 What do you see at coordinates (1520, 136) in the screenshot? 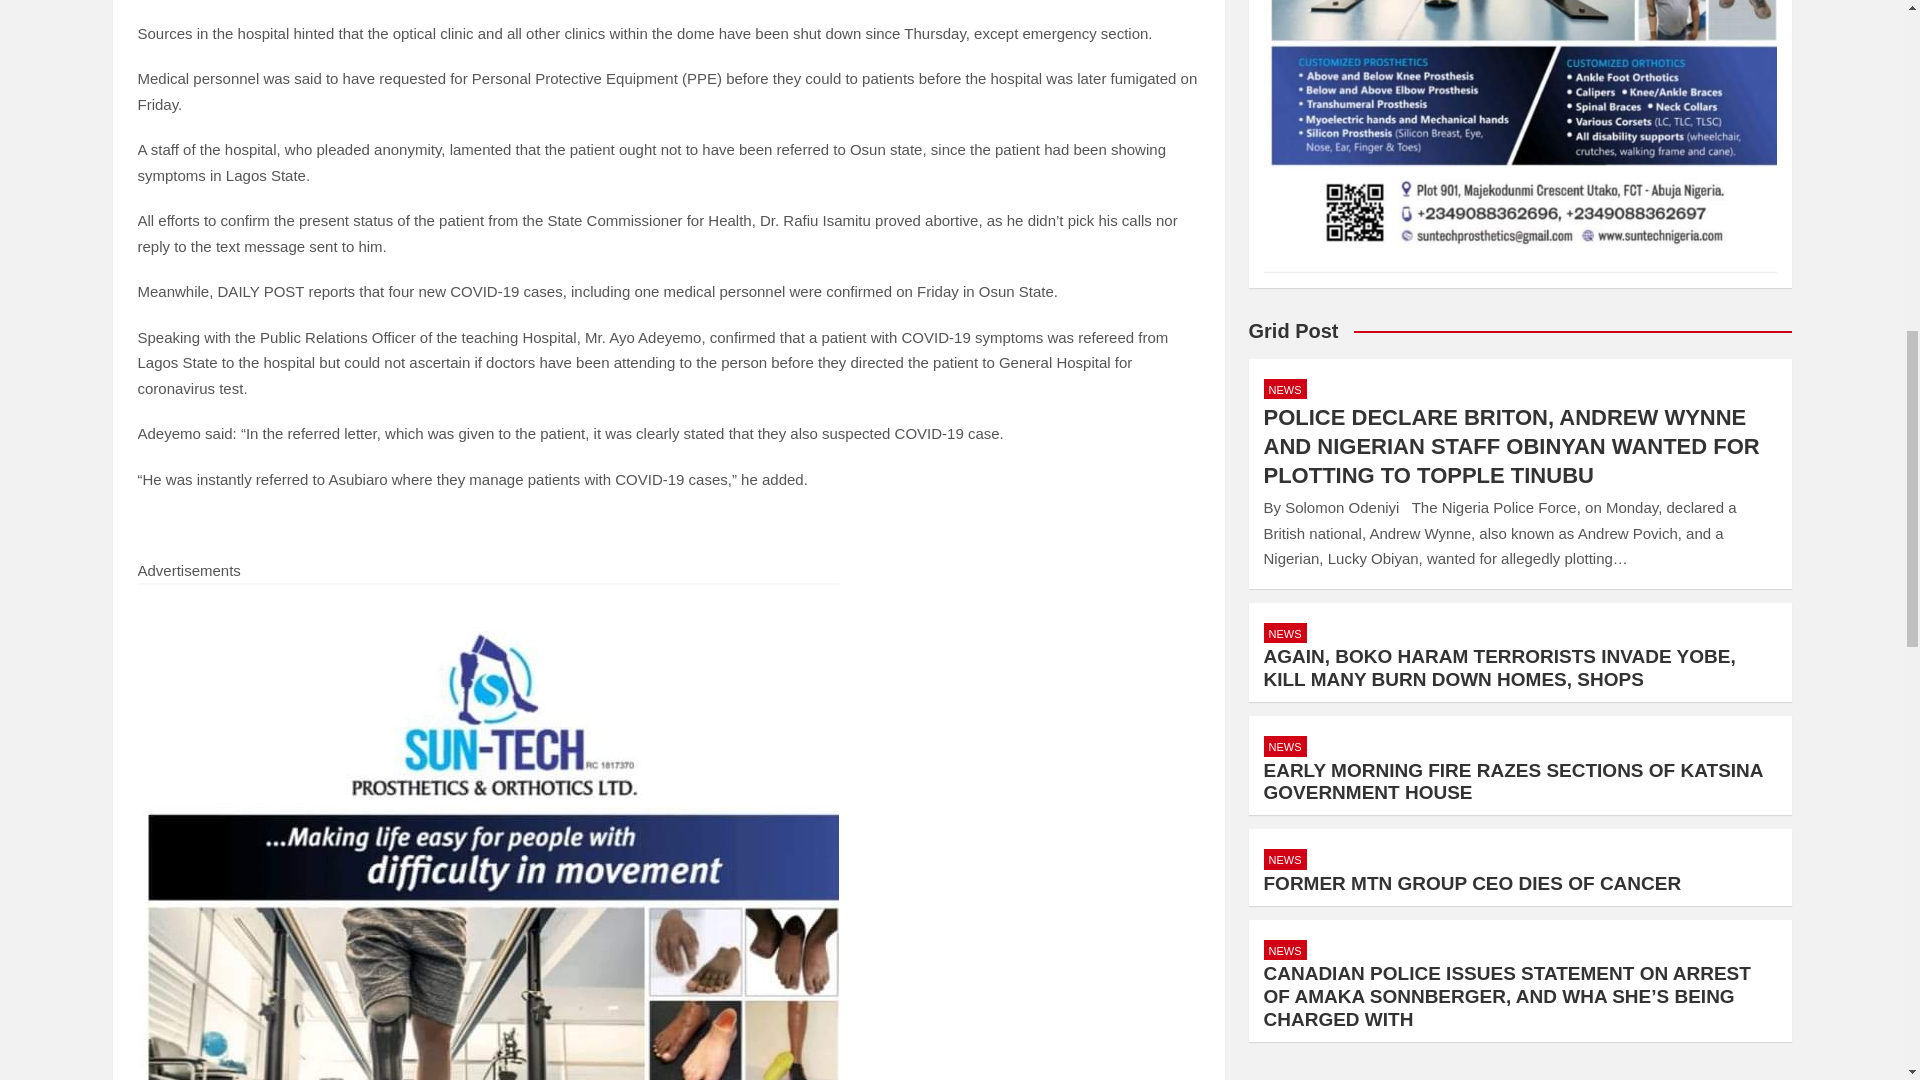
I see `Sun-Tech` at bounding box center [1520, 136].